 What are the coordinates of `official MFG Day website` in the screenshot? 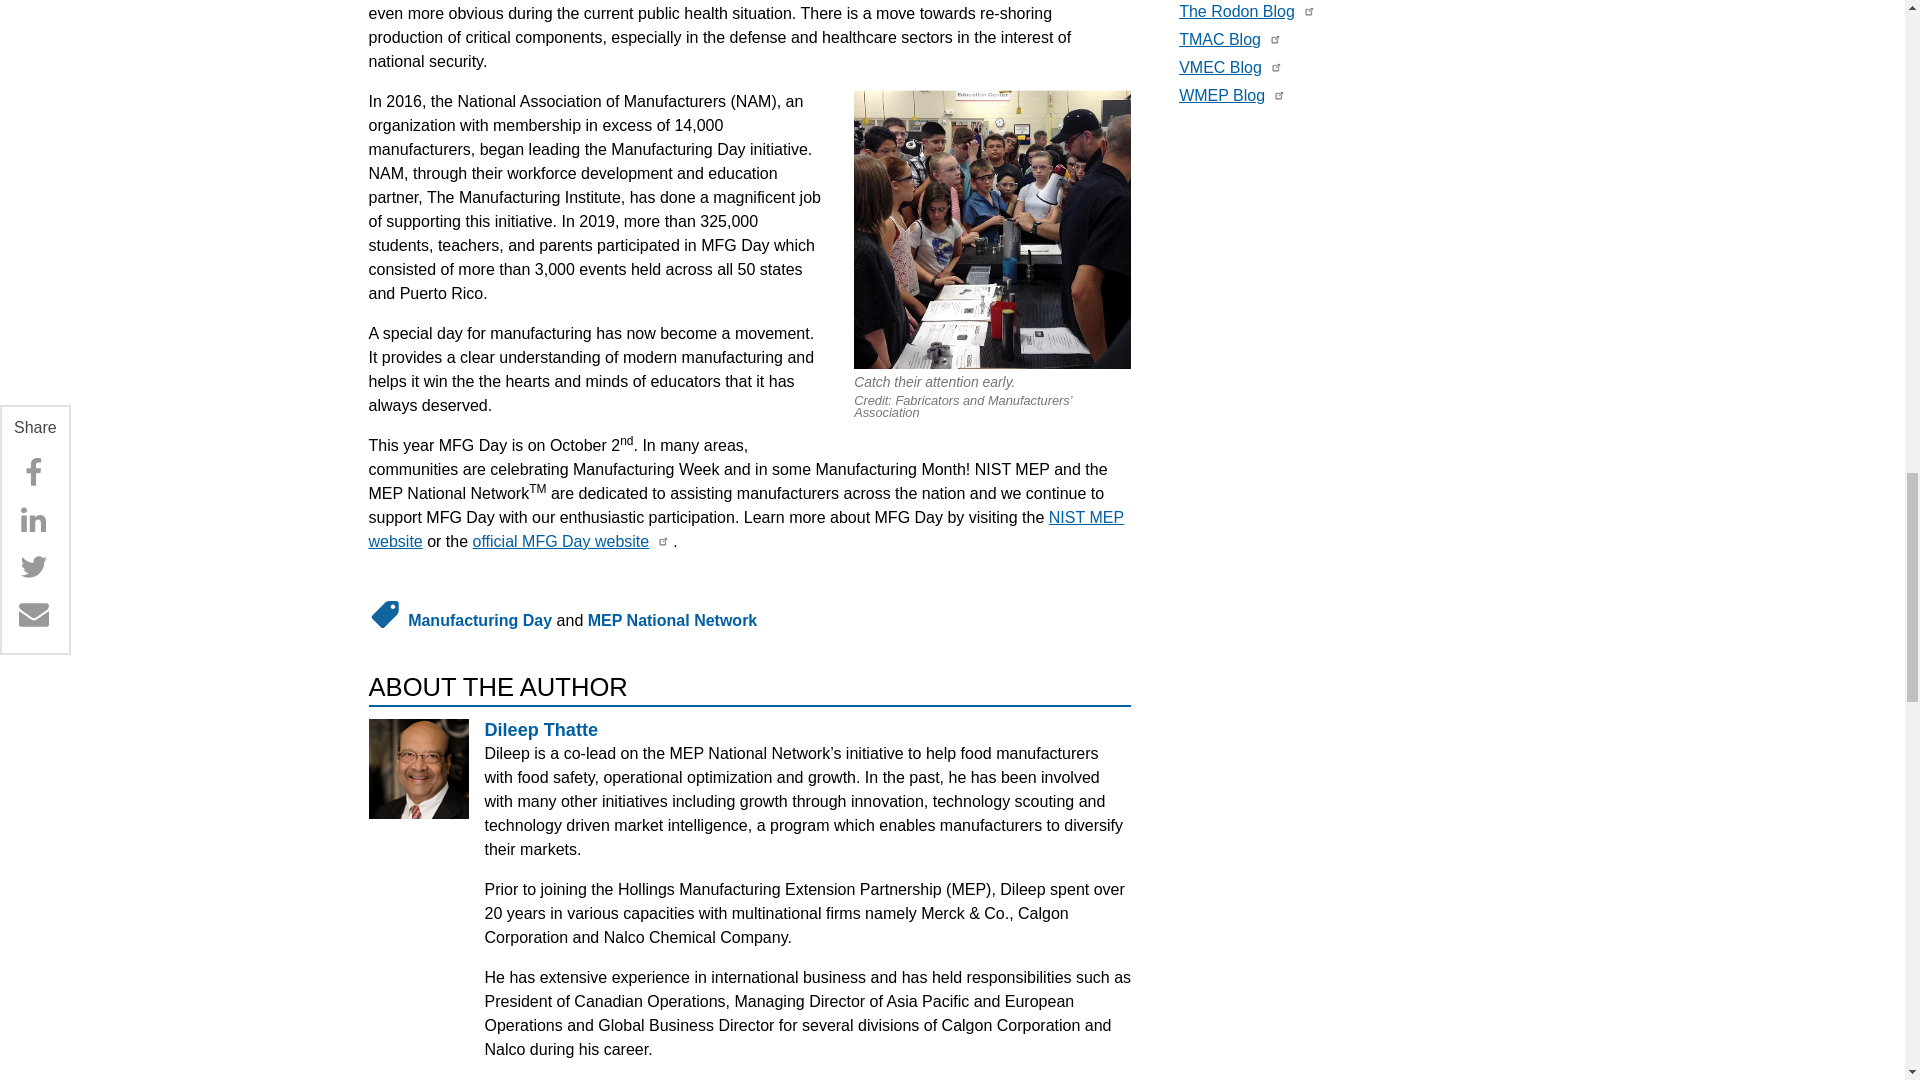 It's located at (561, 541).